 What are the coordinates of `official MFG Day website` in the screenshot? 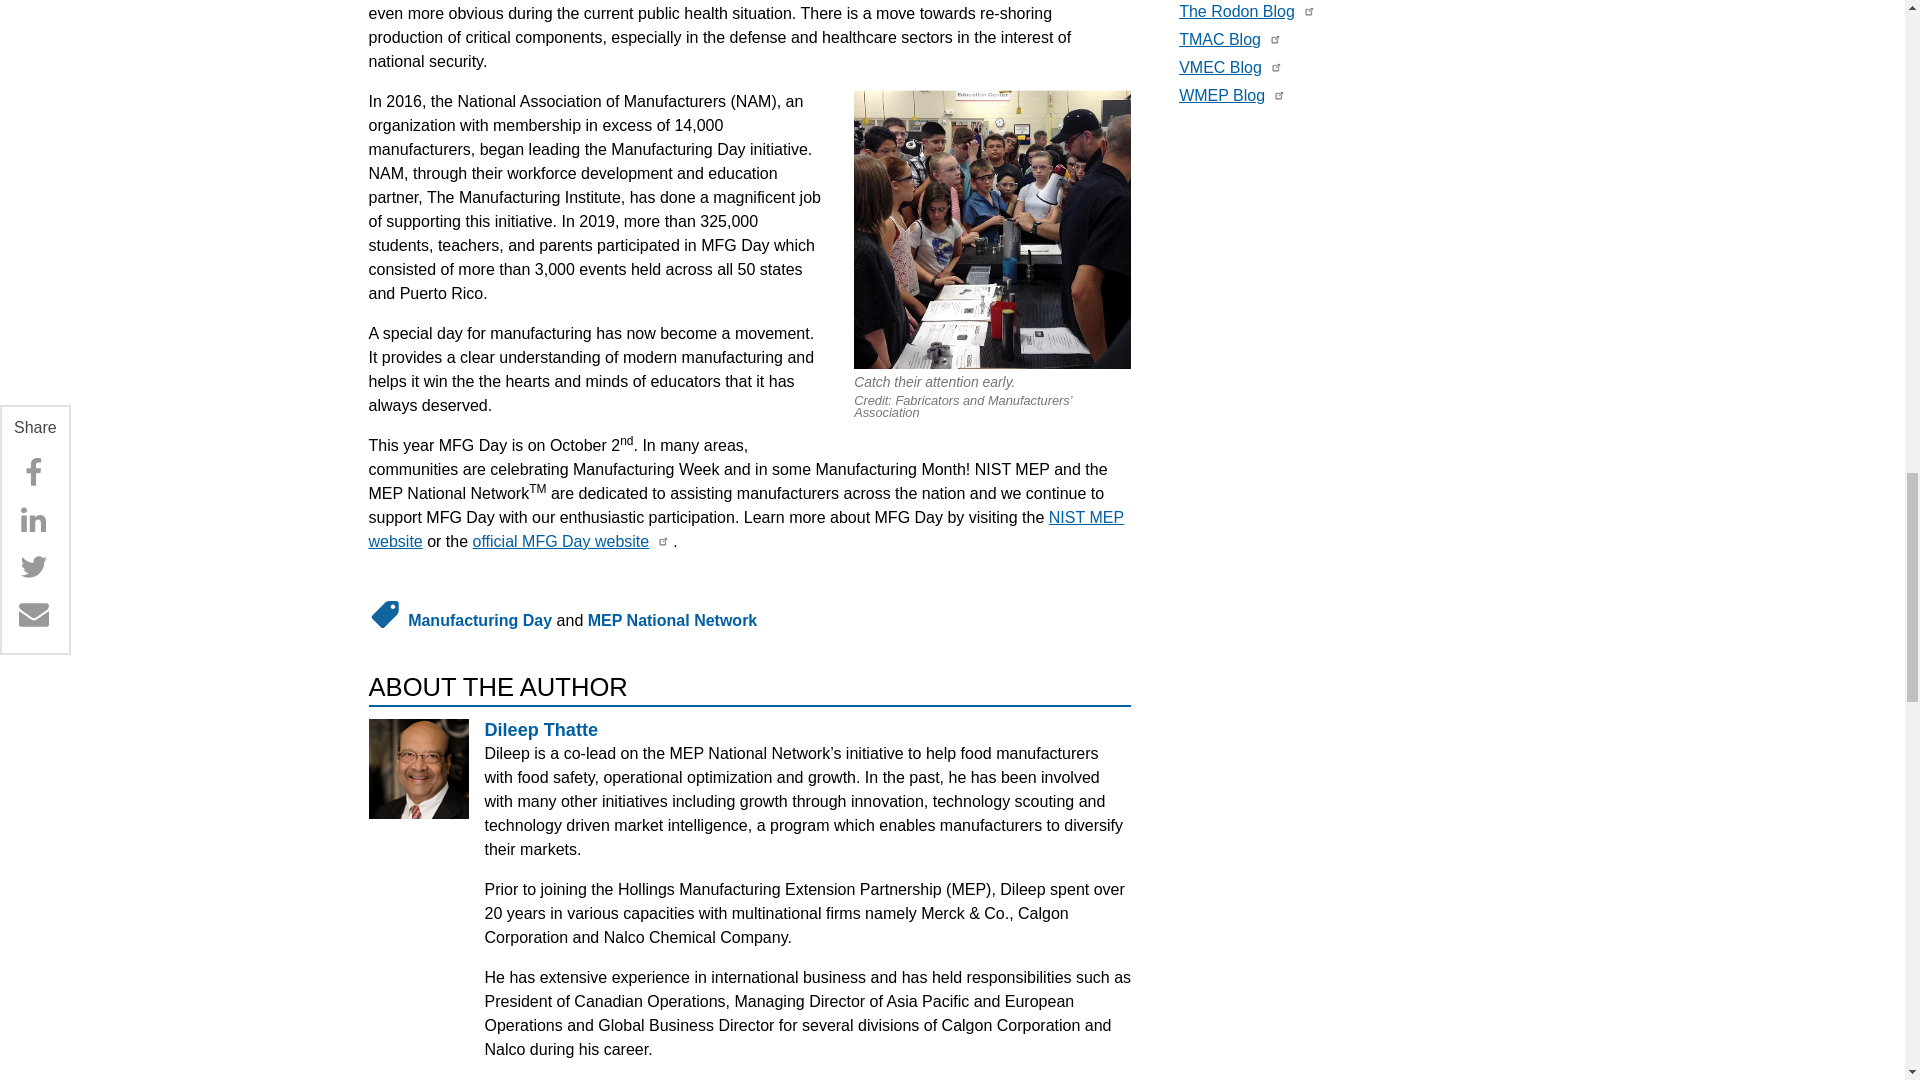 It's located at (561, 541).